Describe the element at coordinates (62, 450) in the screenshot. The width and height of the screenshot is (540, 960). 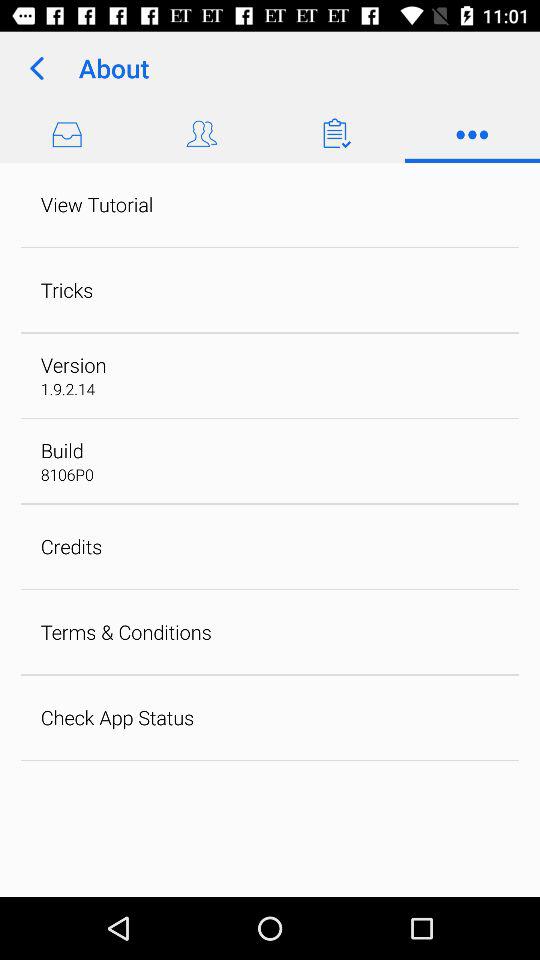
I see `jump until build icon` at that location.